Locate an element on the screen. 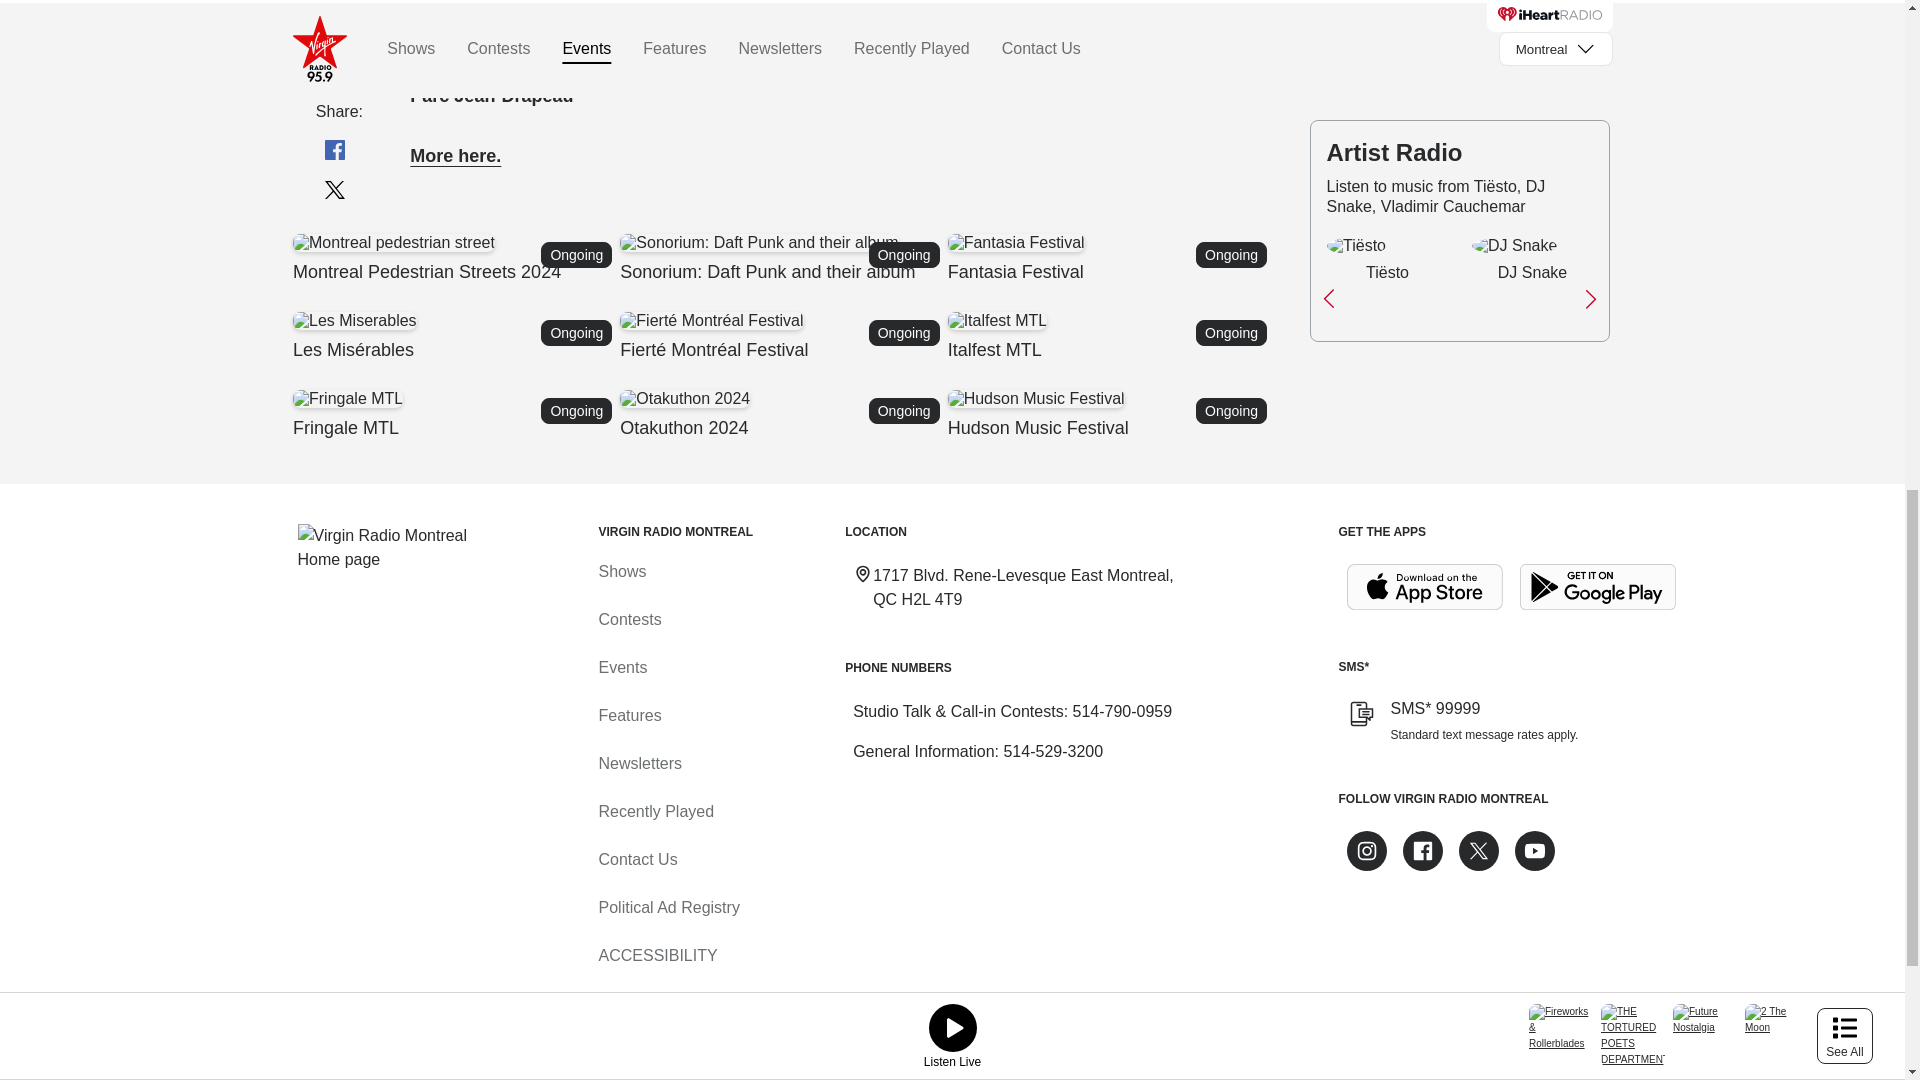  Sonorium: Daft Punk and their album is located at coordinates (783, 259).